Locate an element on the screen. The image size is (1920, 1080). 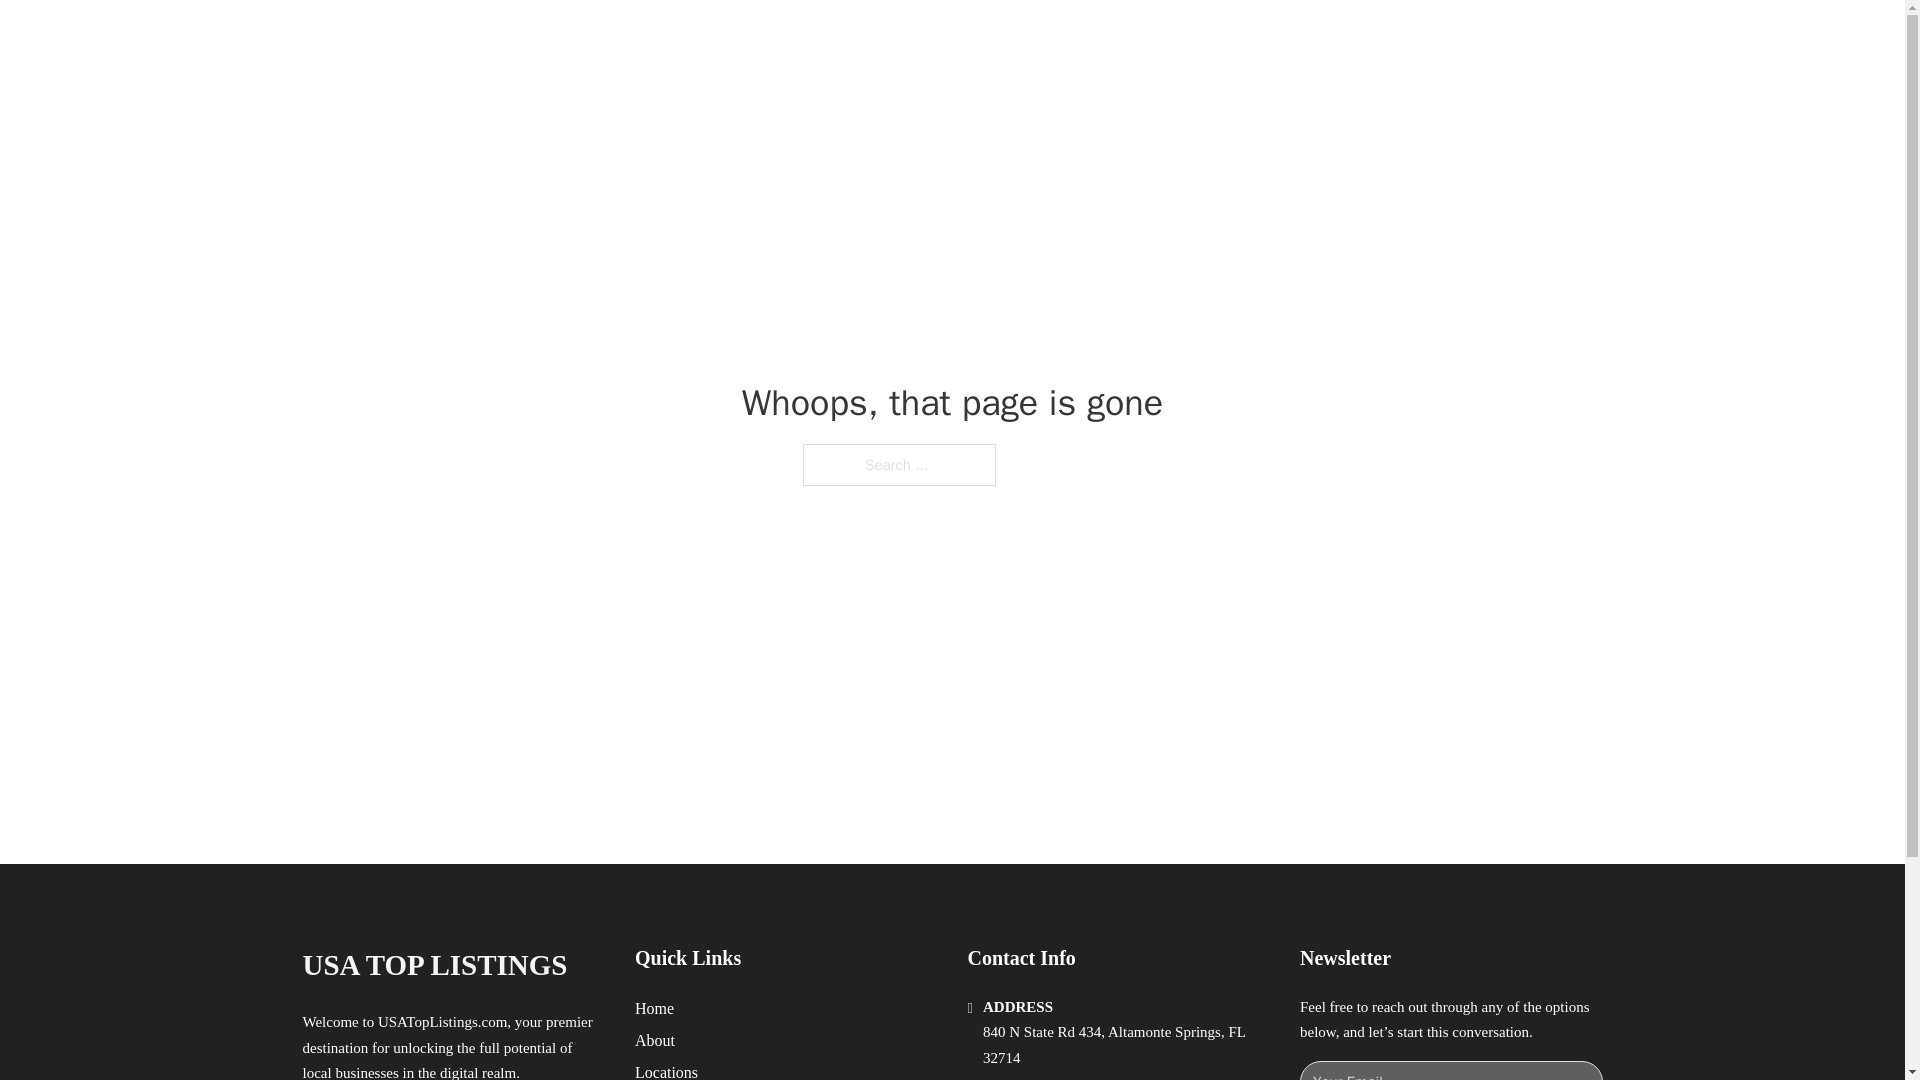
Home is located at coordinates (654, 1008).